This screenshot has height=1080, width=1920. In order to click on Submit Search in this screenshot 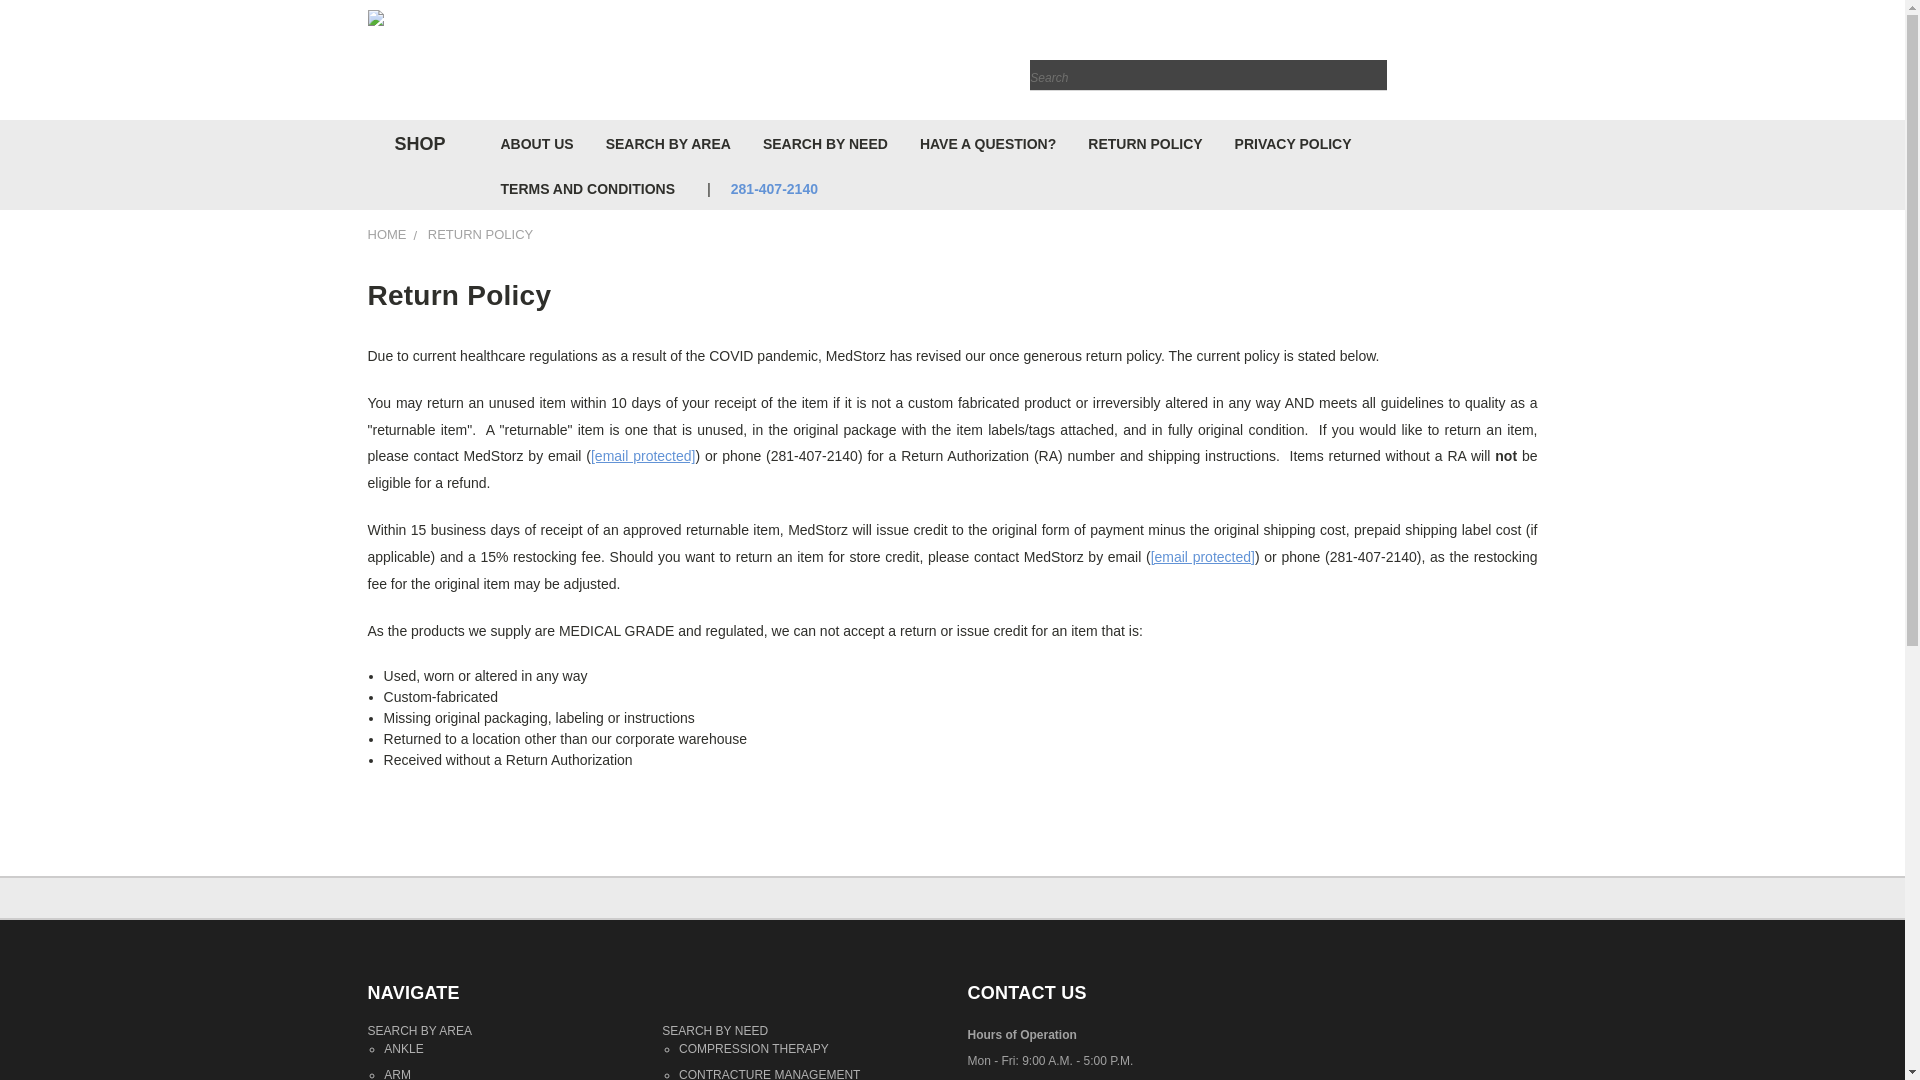, I will do `click(1370, 62)`.